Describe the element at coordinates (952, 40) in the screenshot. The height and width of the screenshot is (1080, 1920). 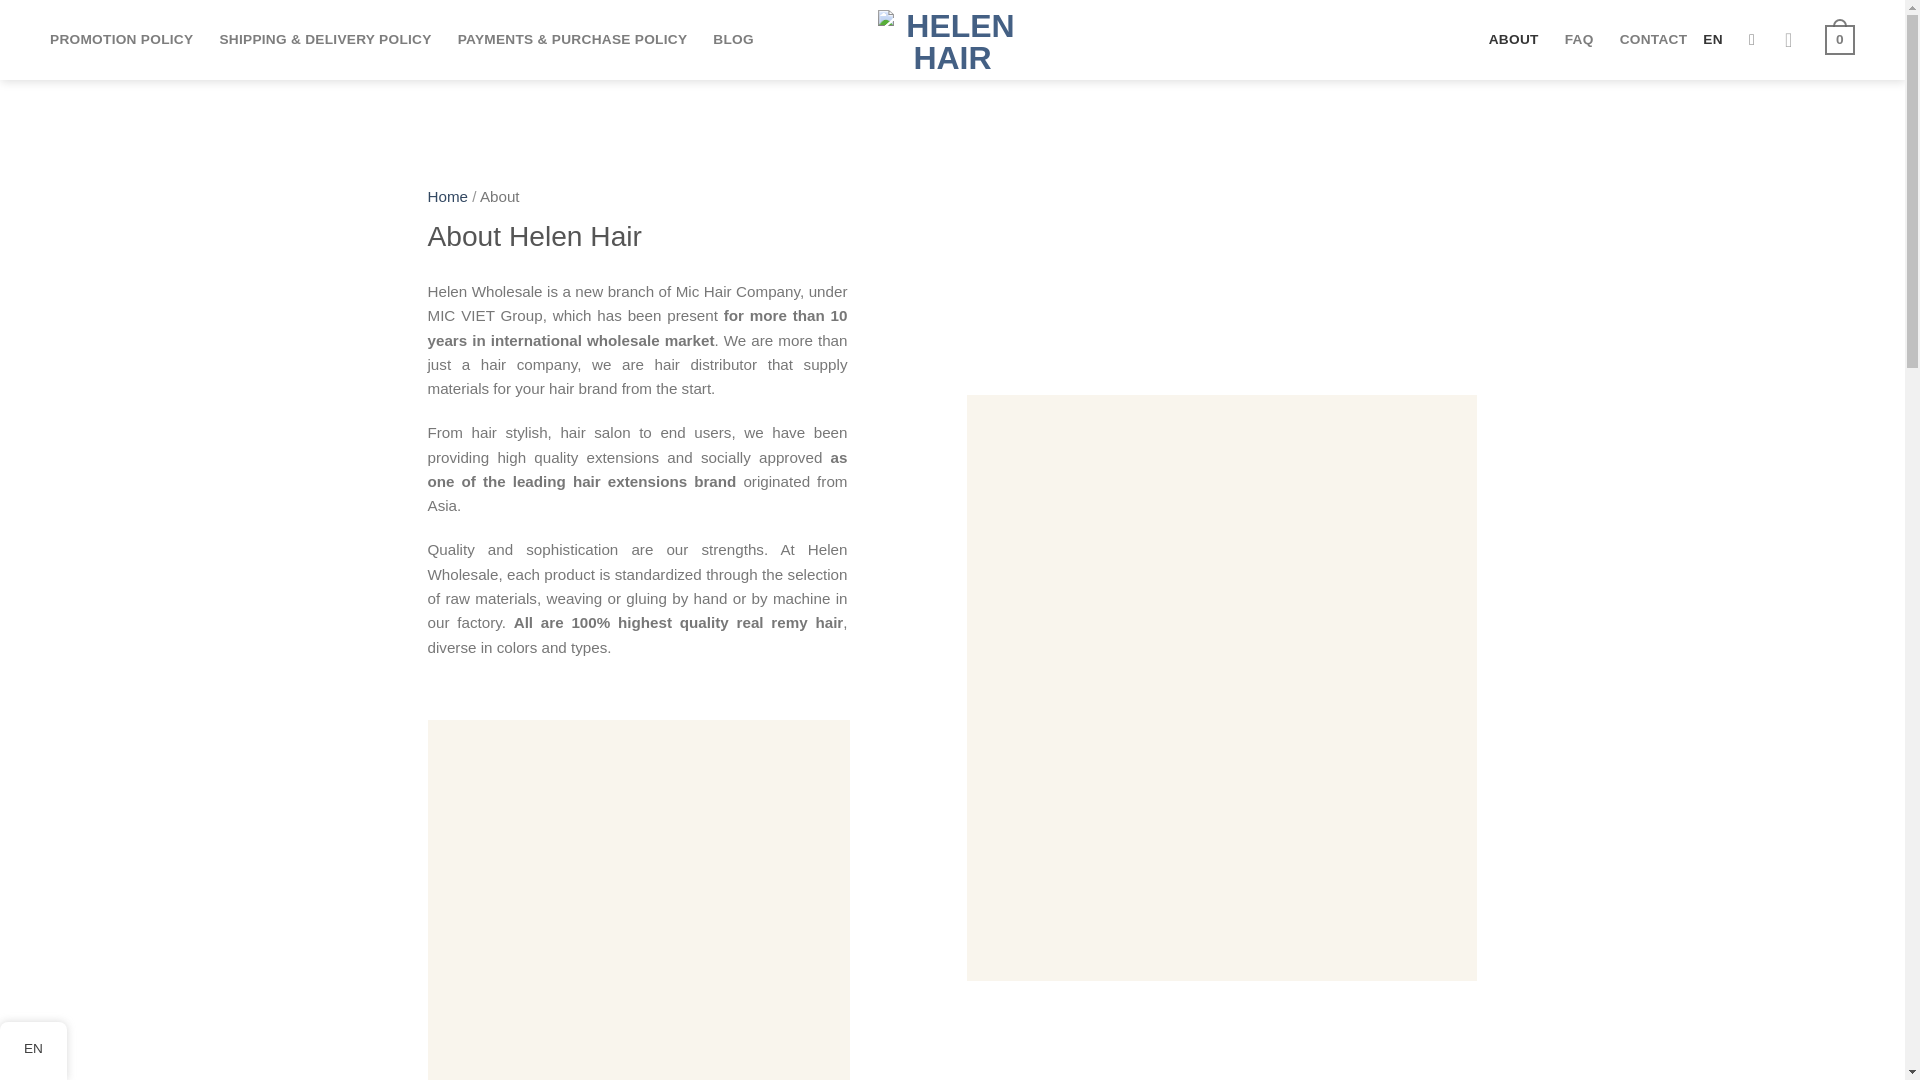
I see `Helen Hair Global - Helen Hair Professional Extensions` at that location.